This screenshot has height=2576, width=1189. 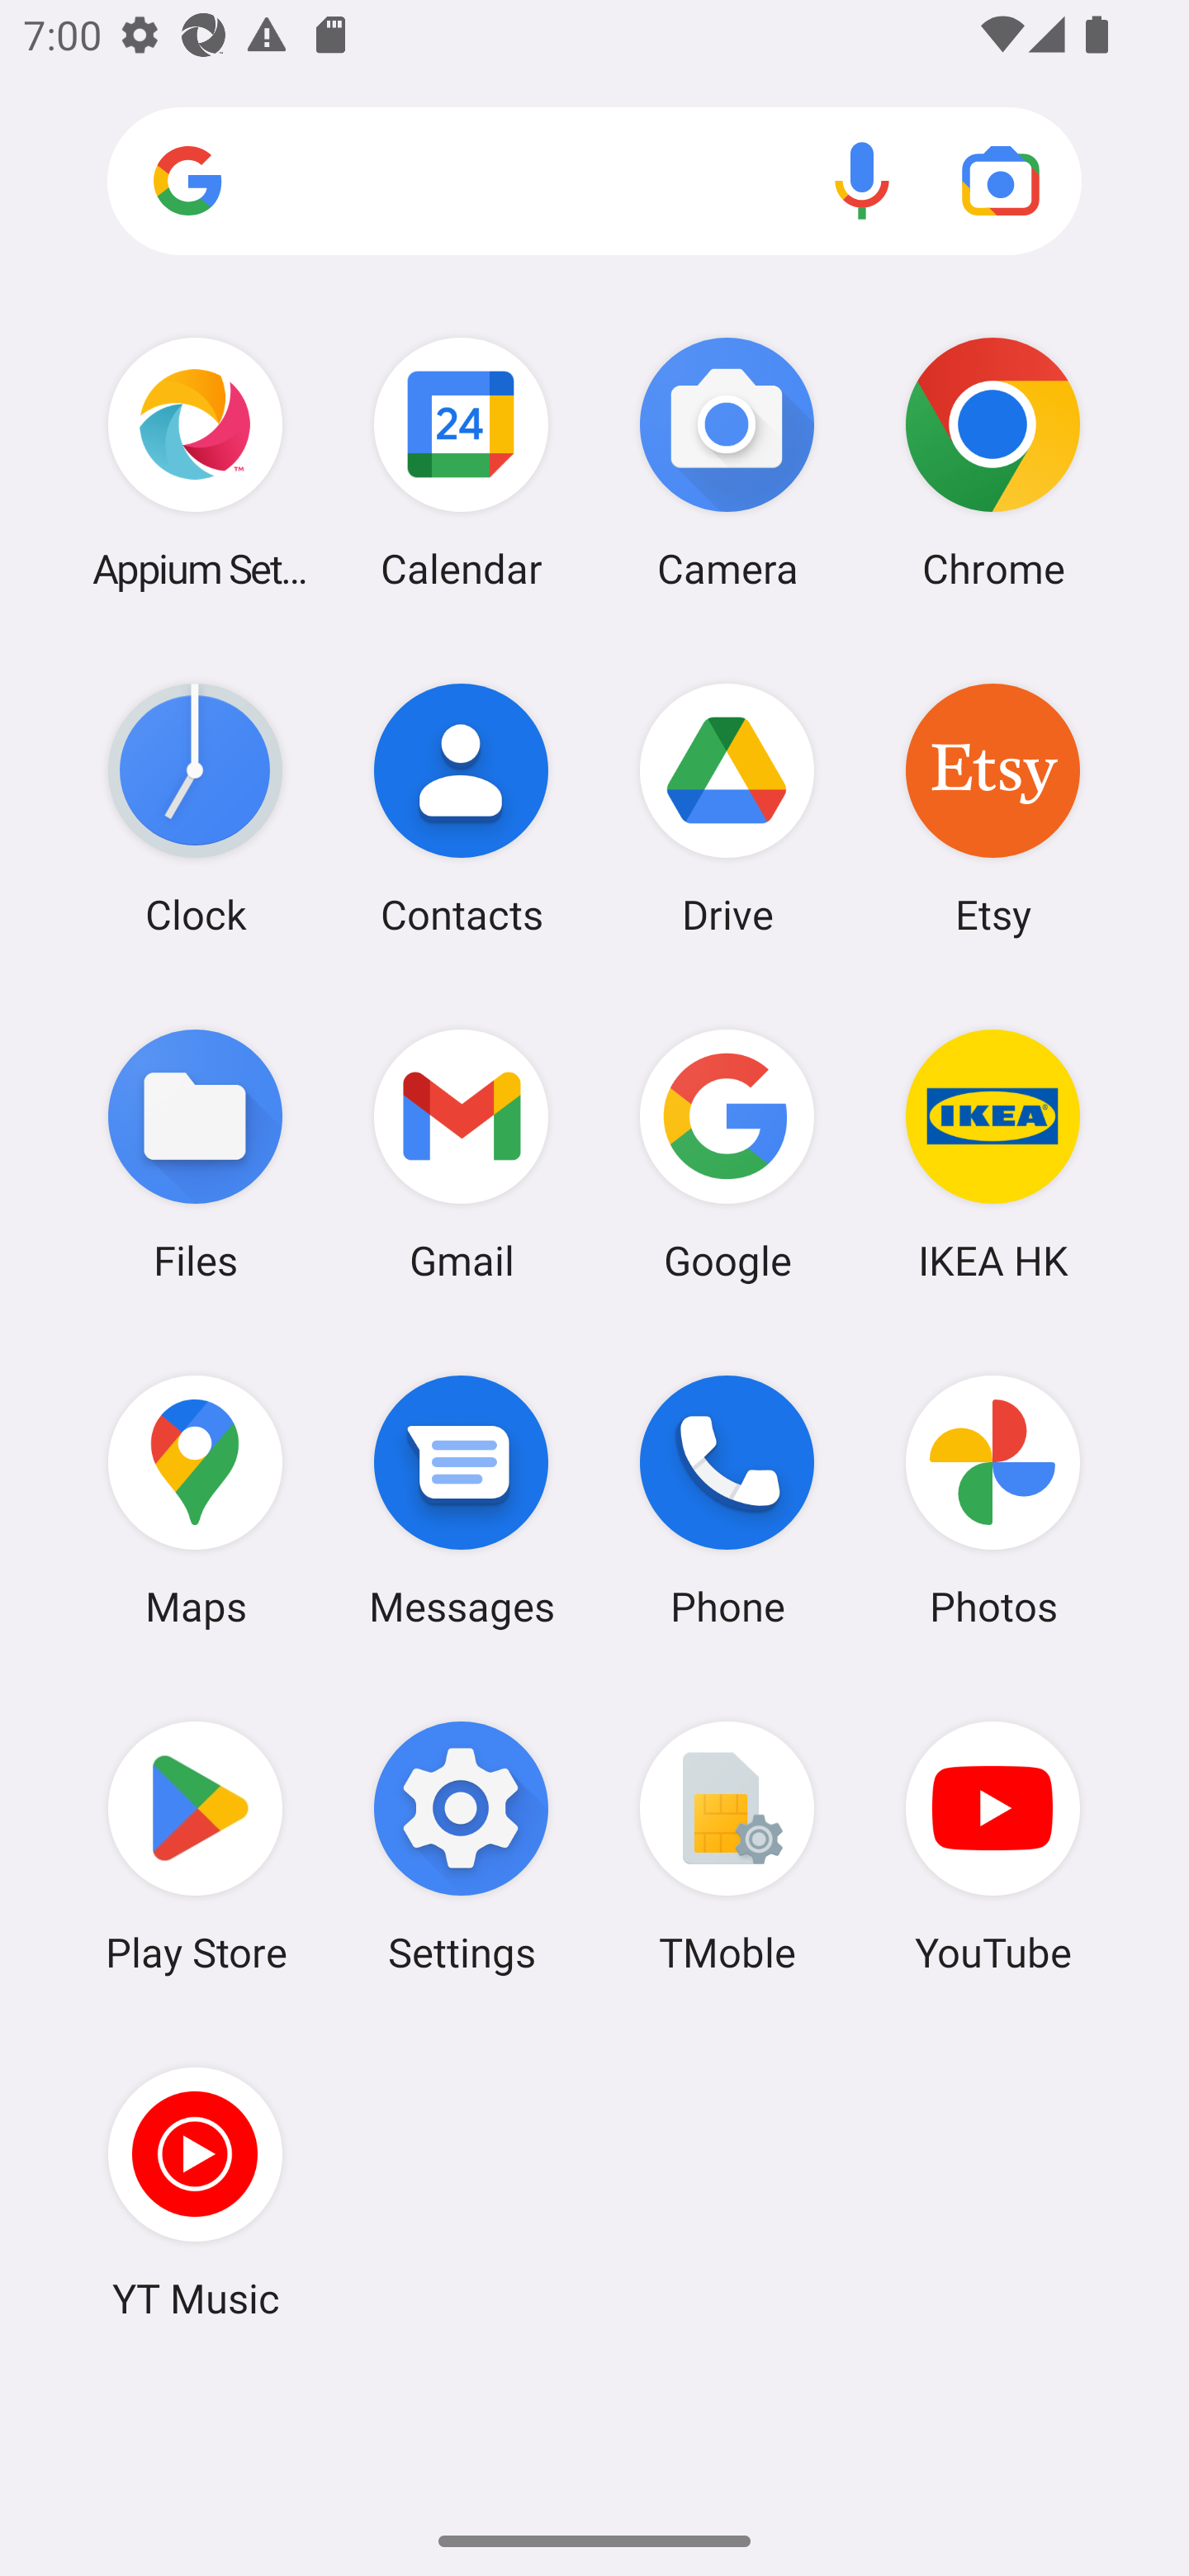 What do you see at coordinates (461, 1153) in the screenshot?
I see `Gmail` at bounding box center [461, 1153].